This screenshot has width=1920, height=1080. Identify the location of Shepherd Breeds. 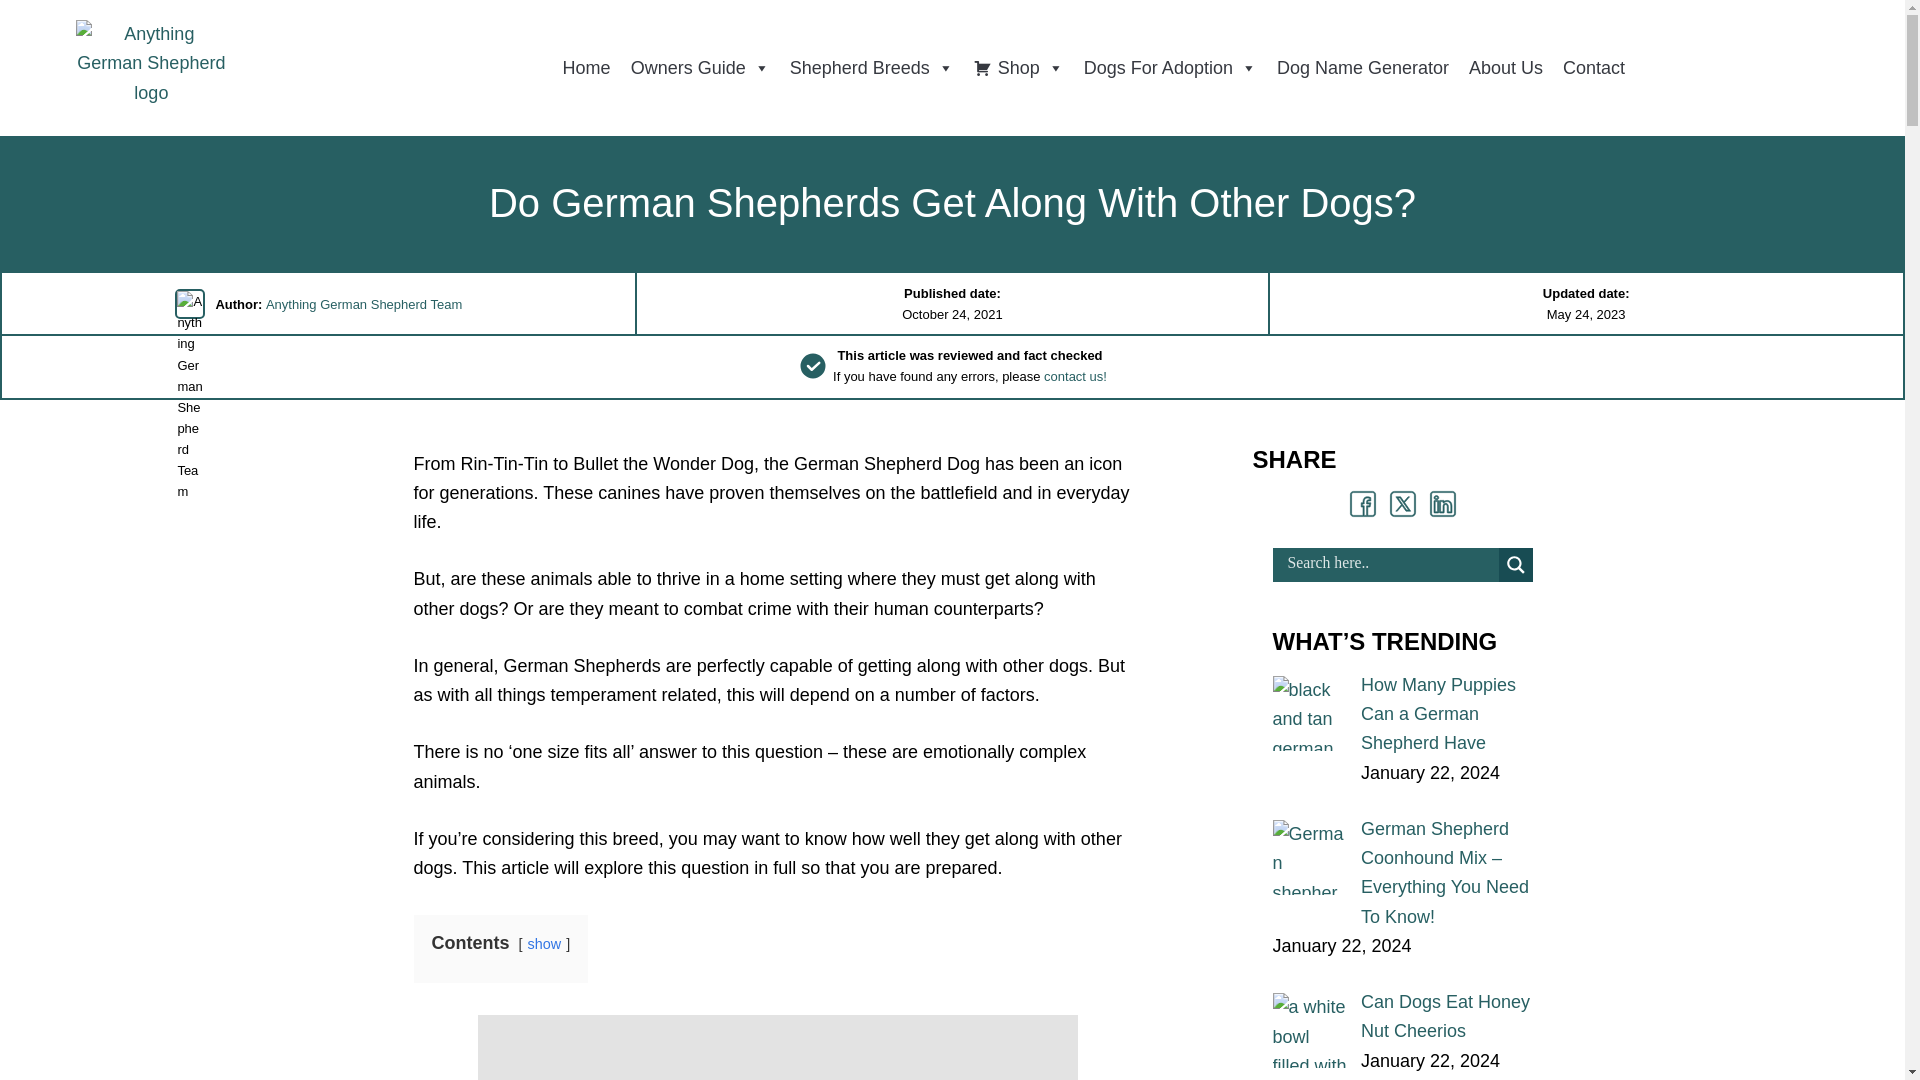
(871, 67).